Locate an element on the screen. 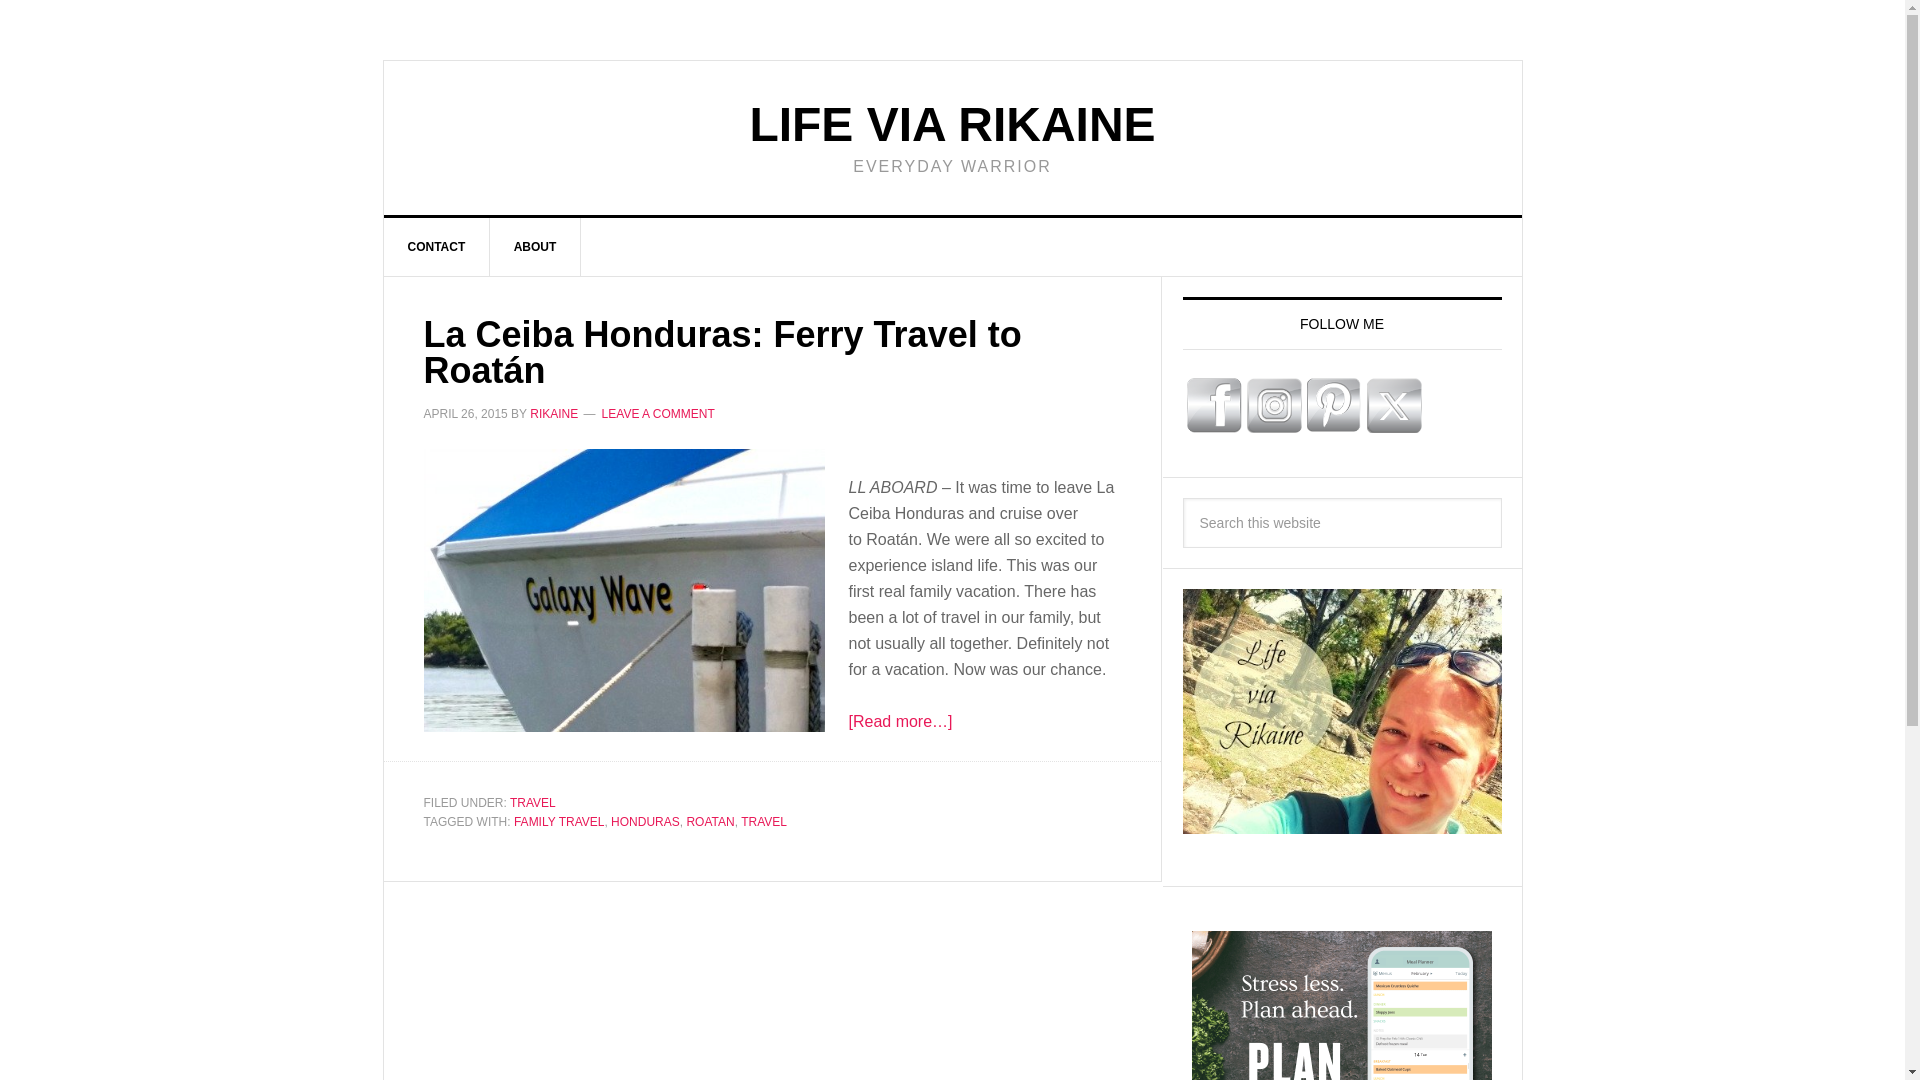 The height and width of the screenshot is (1080, 1920). TRAVEL is located at coordinates (533, 802).